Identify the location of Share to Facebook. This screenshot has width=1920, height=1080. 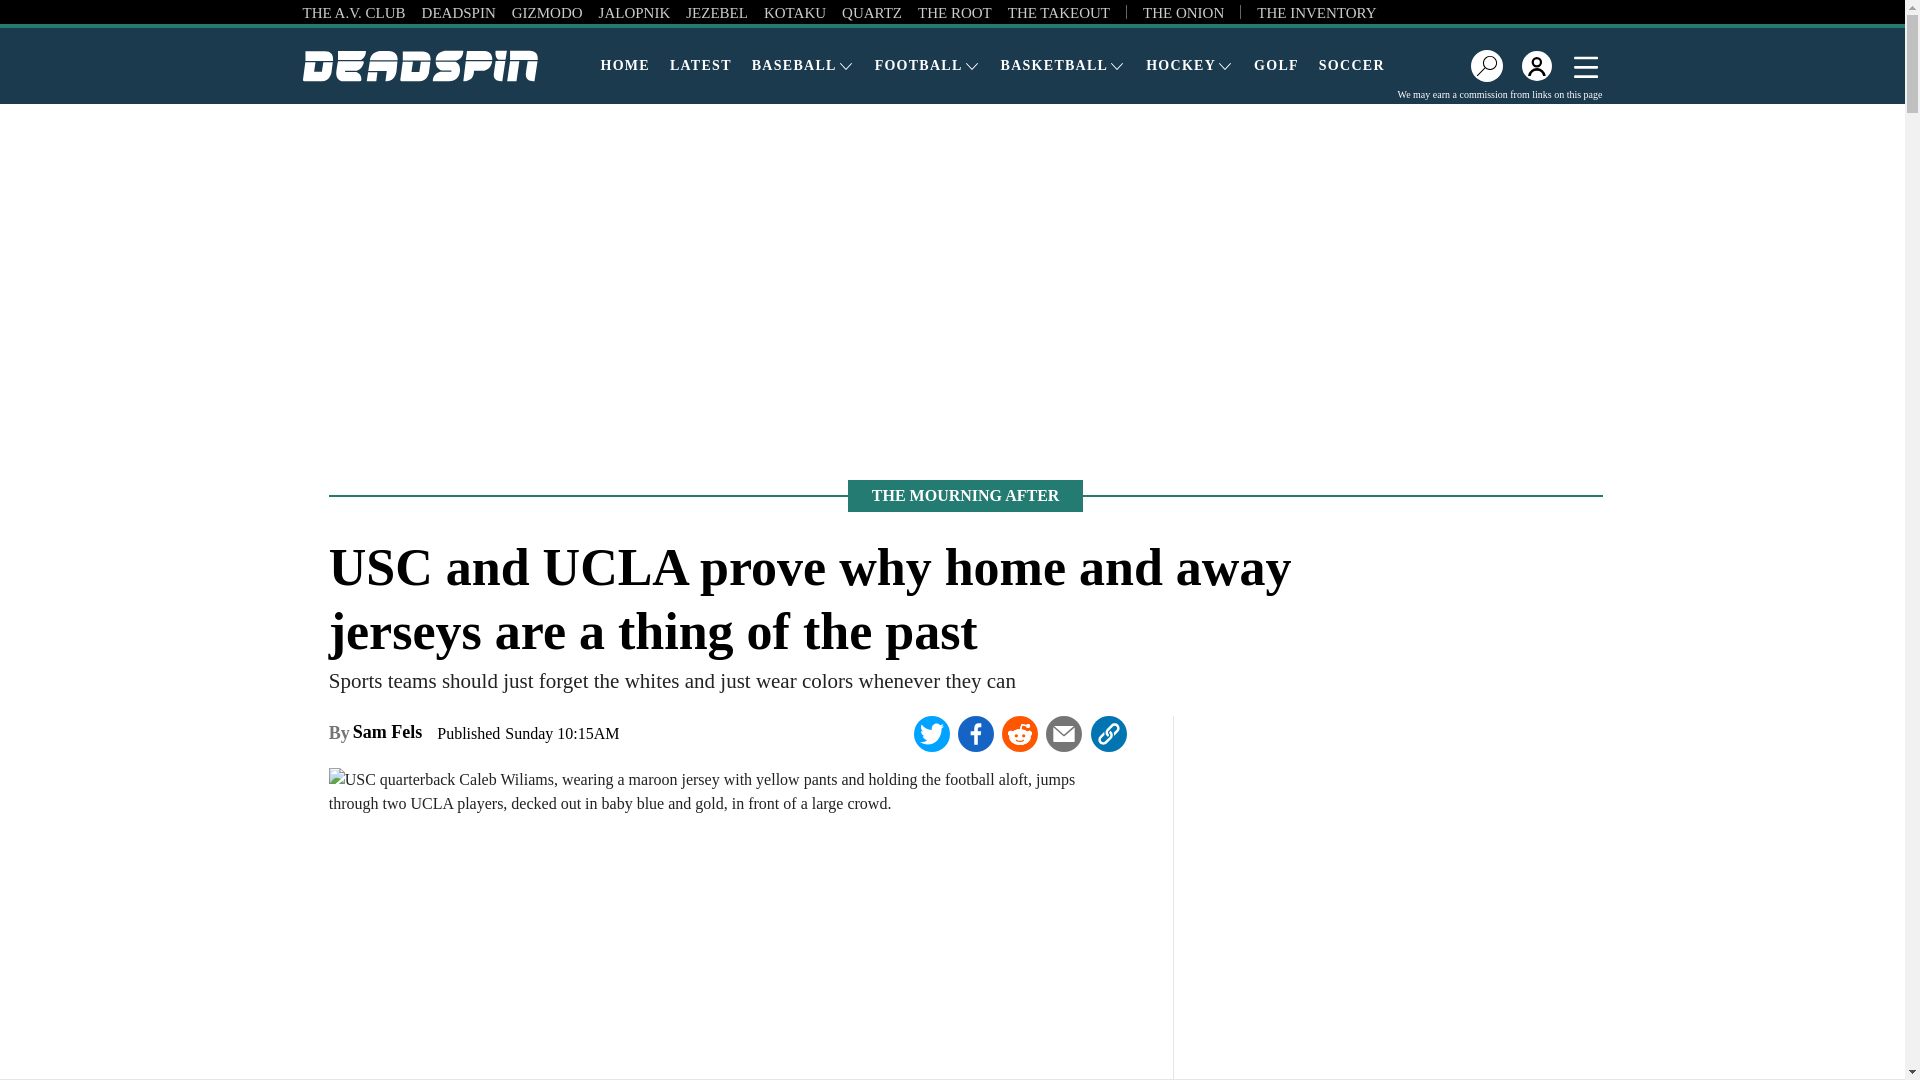
(976, 734).